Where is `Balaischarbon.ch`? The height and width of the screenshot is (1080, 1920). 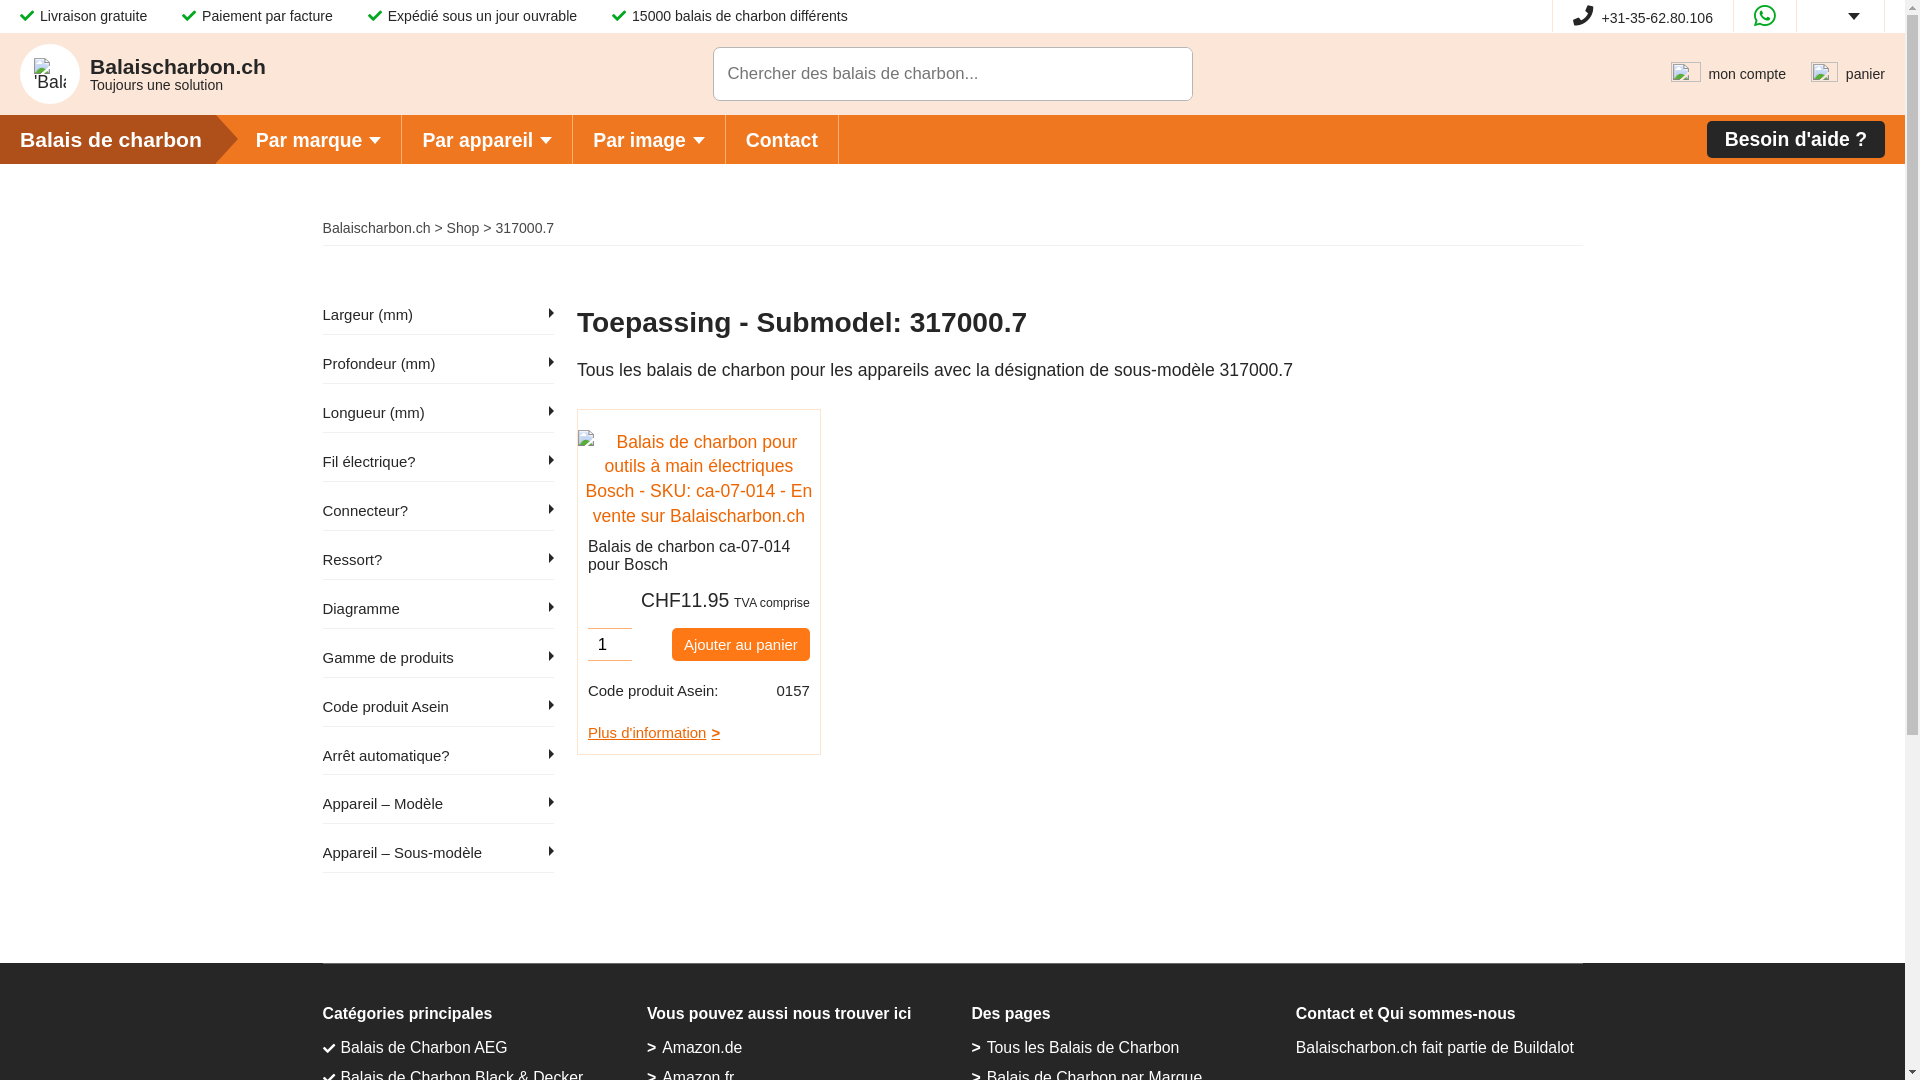
Balaischarbon.ch is located at coordinates (376, 228).